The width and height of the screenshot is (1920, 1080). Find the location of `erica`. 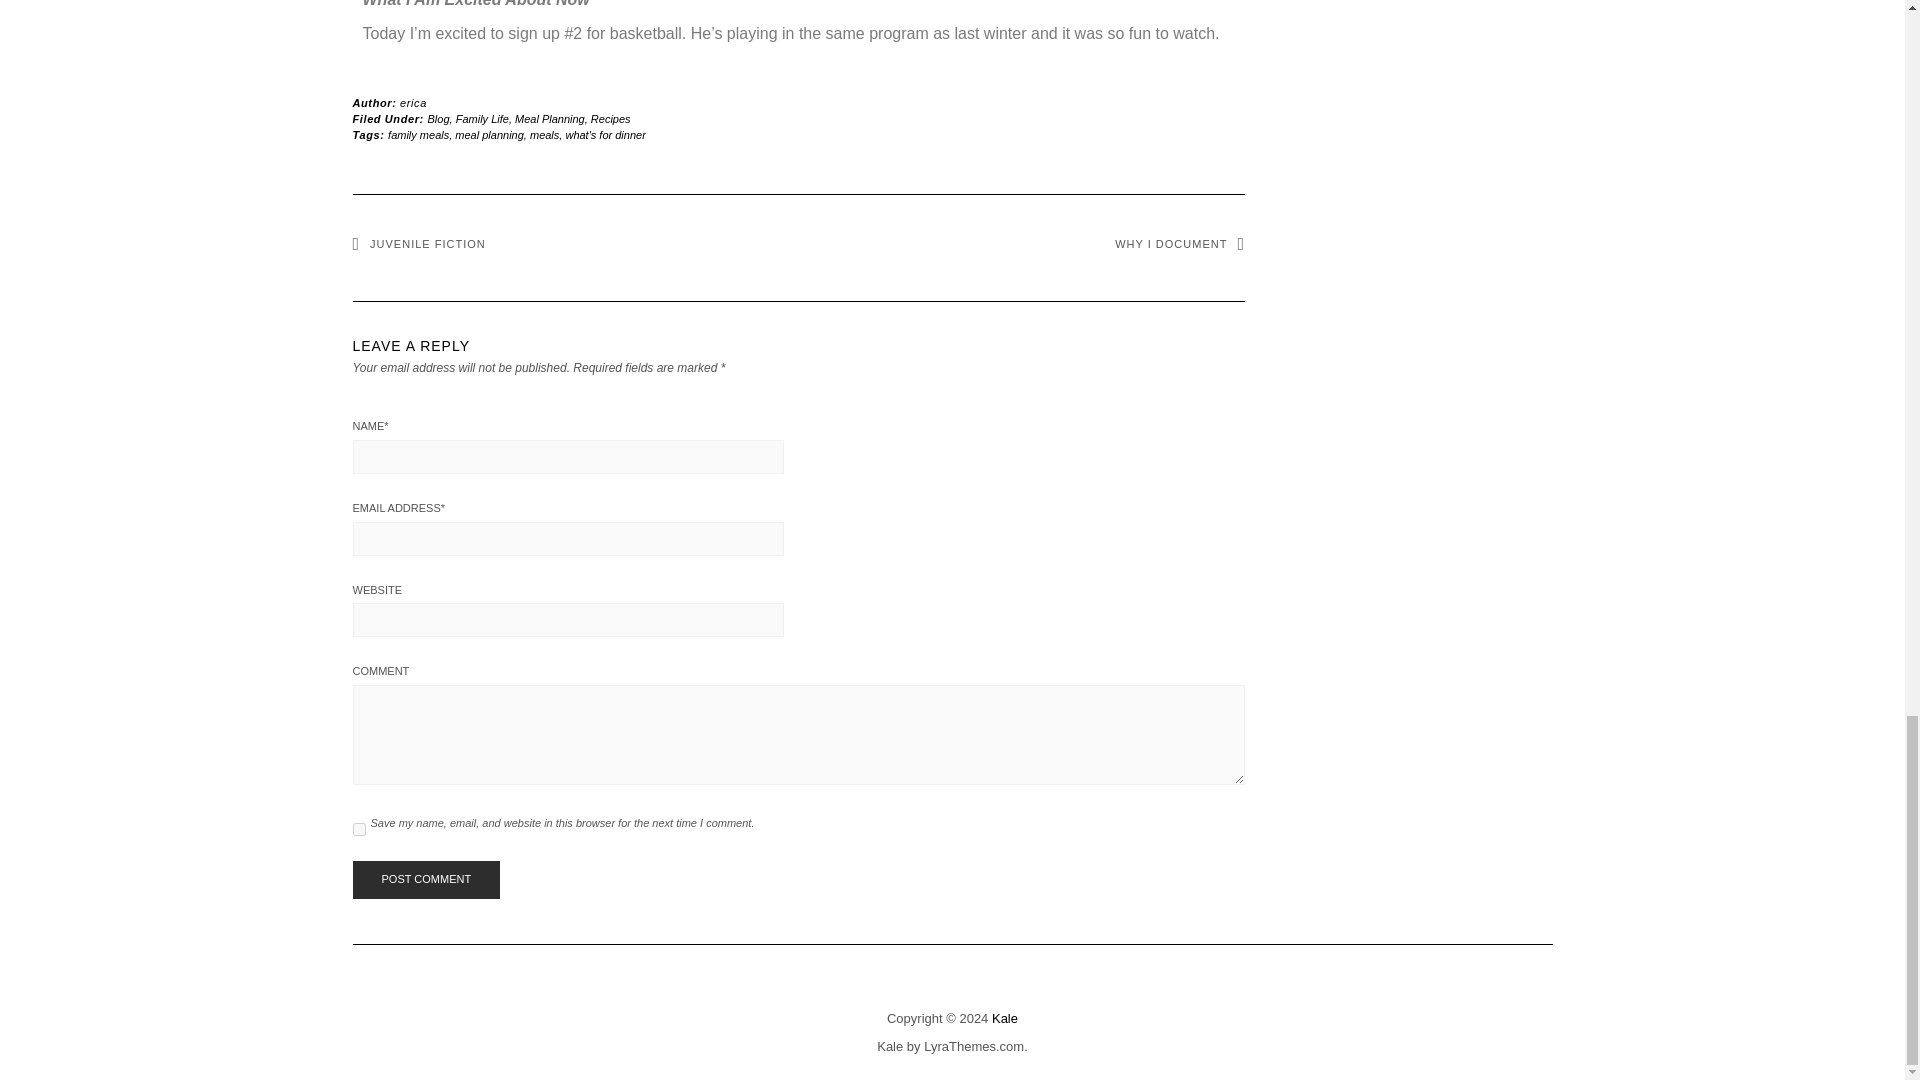

erica is located at coordinates (412, 103).